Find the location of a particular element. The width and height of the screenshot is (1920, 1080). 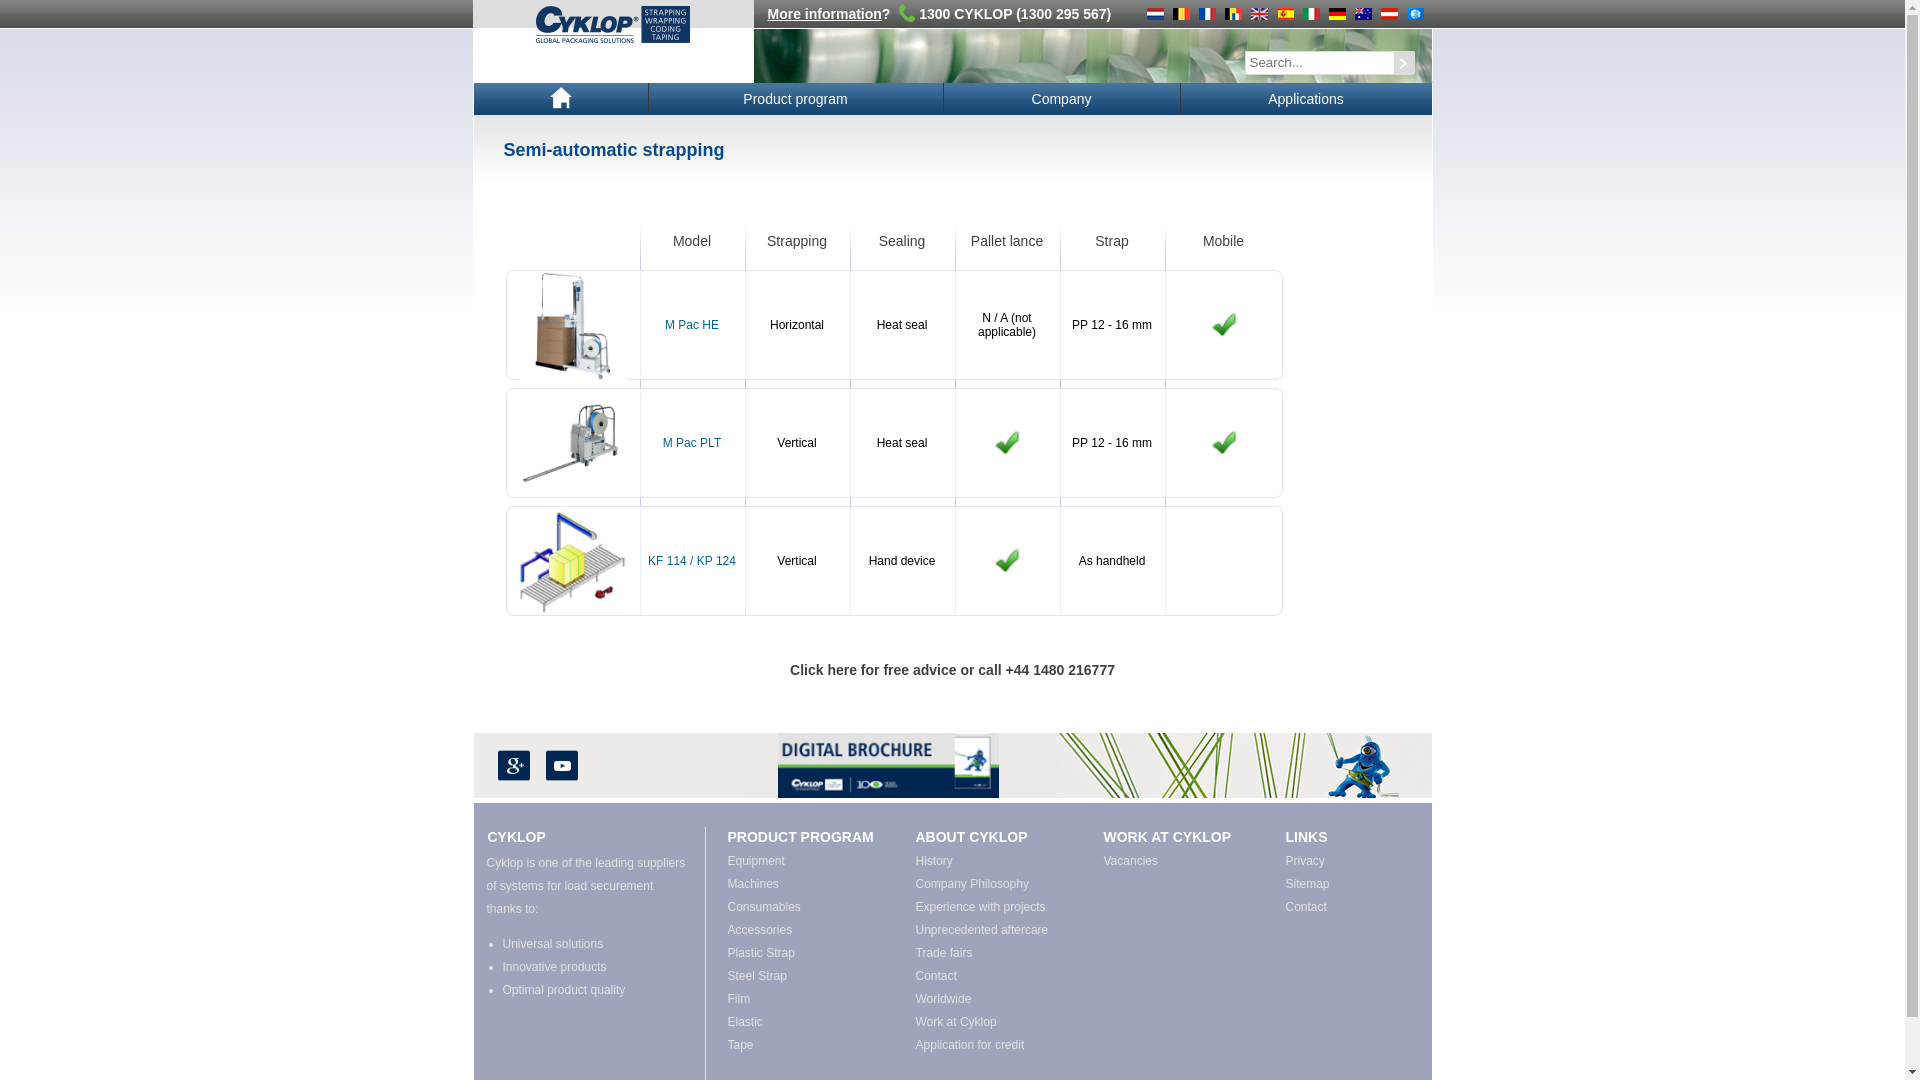

Trade fairs is located at coordinates (996, 954).